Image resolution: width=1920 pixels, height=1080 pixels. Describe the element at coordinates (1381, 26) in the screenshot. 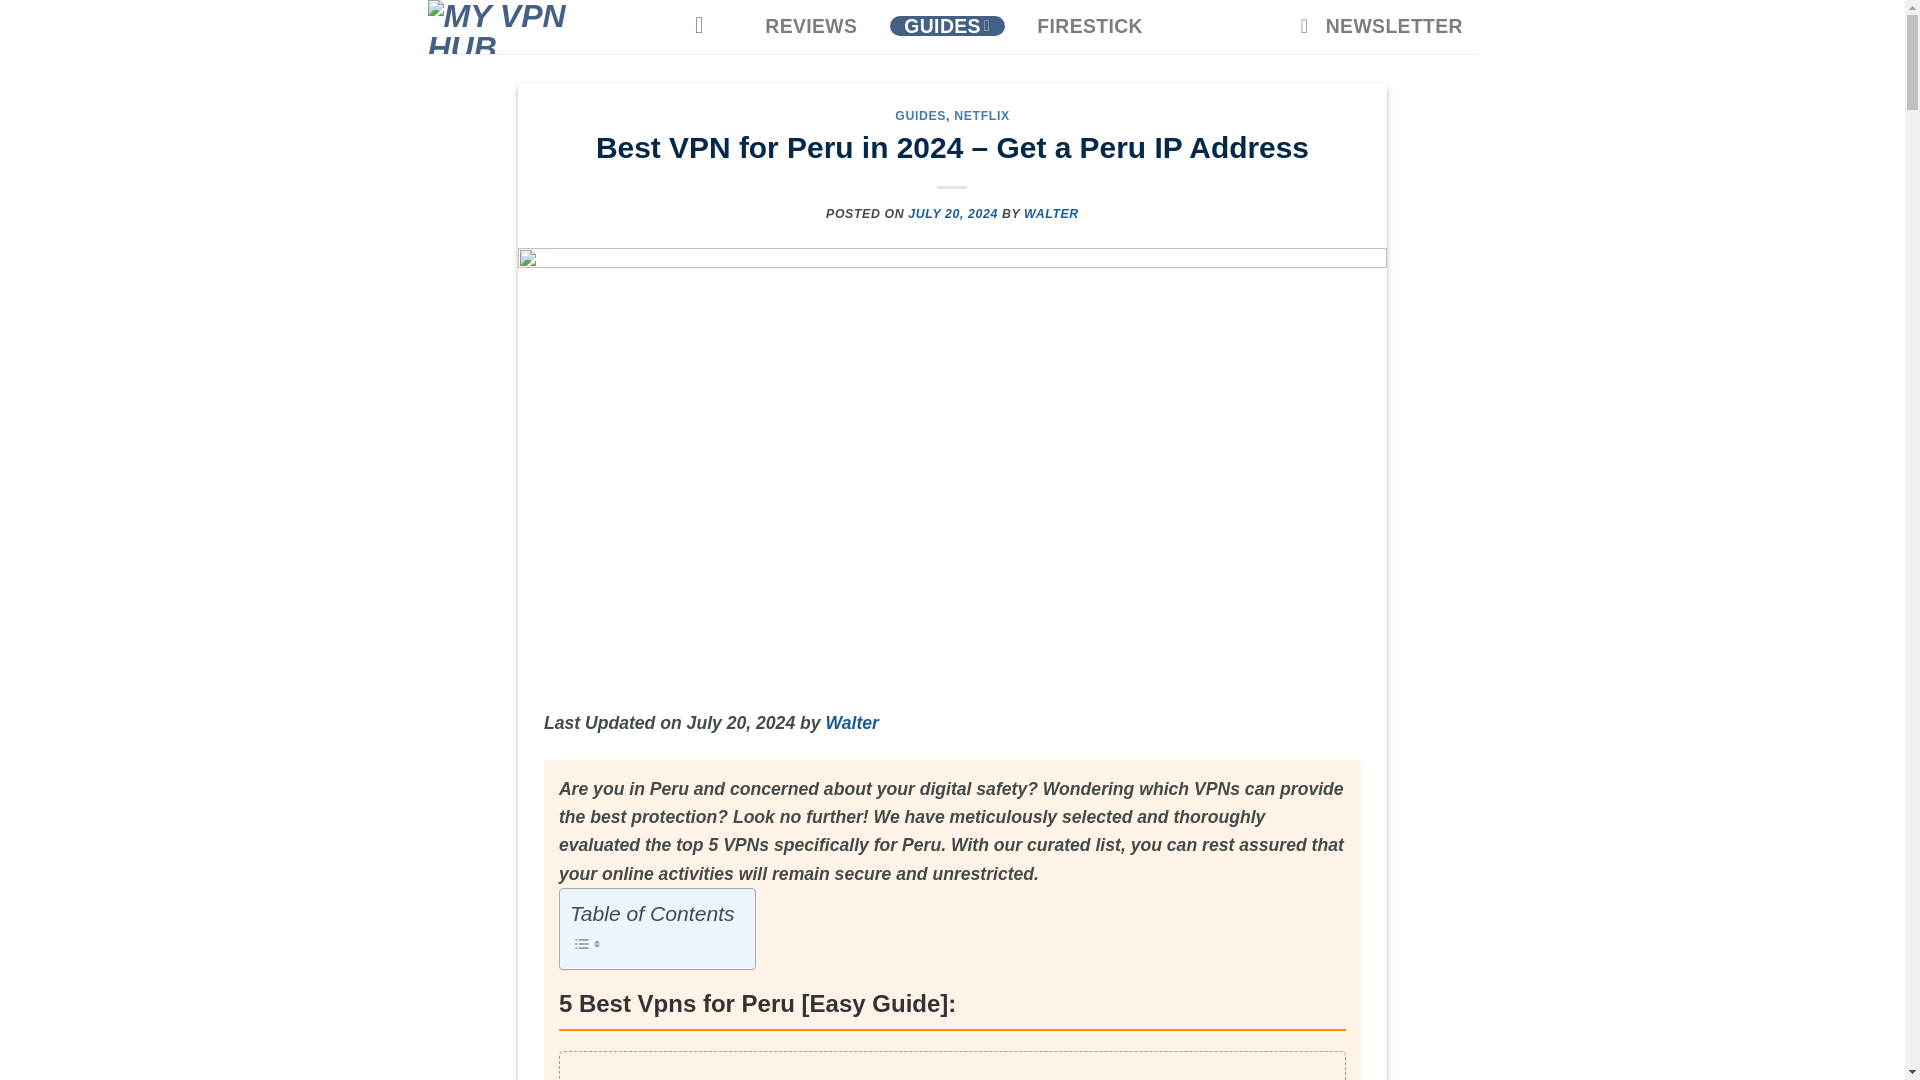

I see `NEWSLETTER` at that location.